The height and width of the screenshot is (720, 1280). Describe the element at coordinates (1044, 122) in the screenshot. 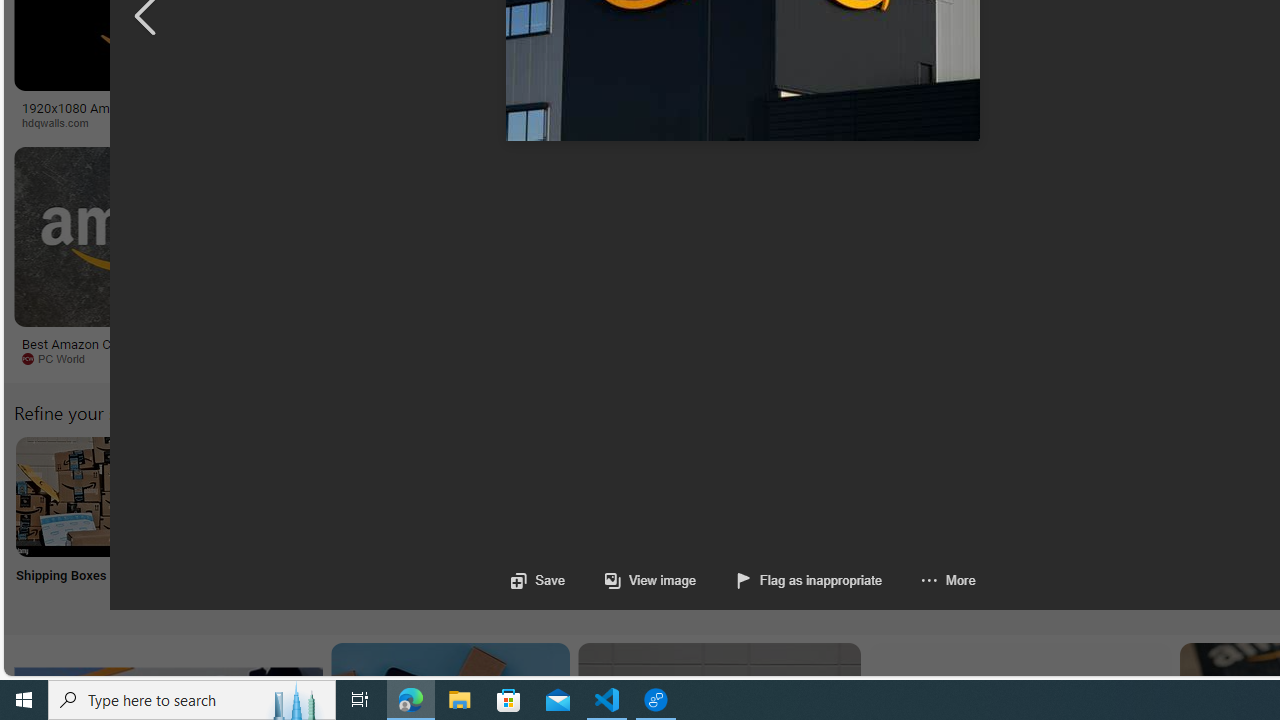

I see `Long Island Press` at that location.